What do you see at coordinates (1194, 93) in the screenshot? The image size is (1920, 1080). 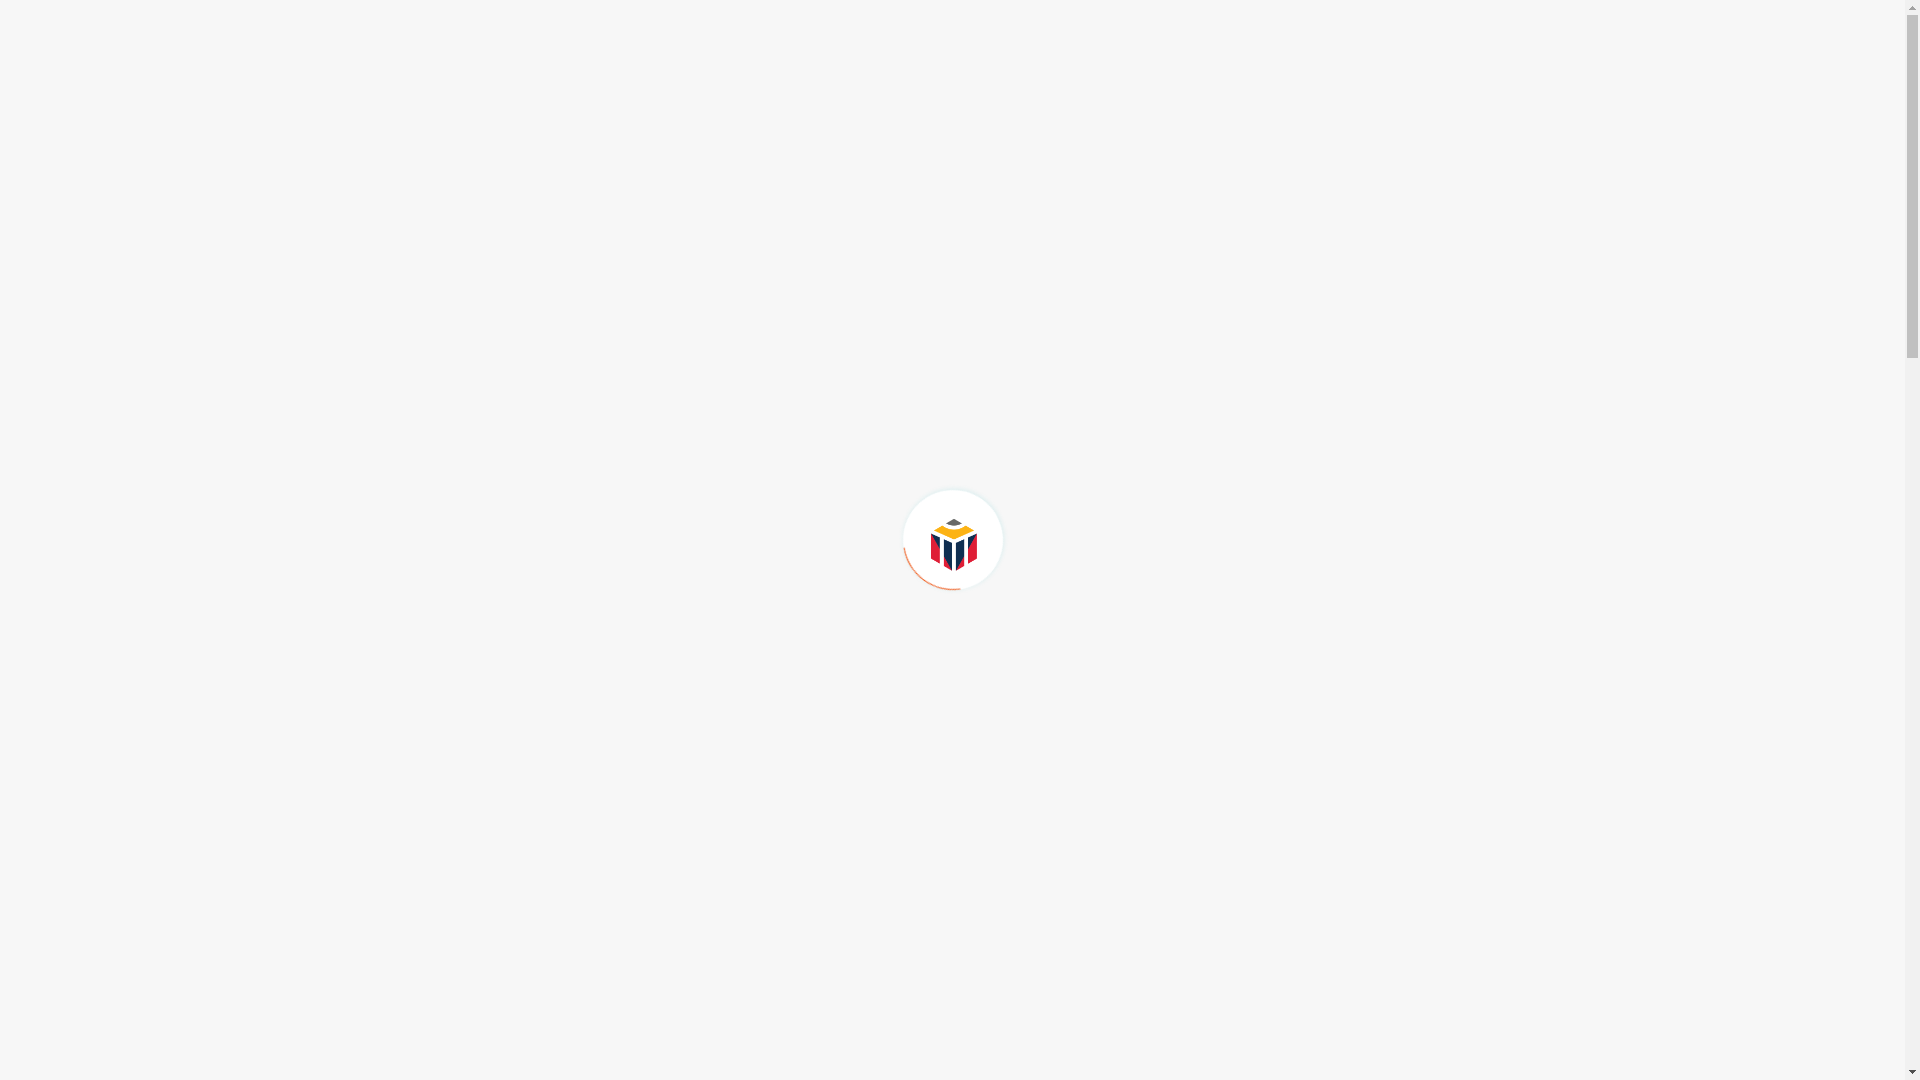 I see `S E I P` at bounding box center [1194, 93].